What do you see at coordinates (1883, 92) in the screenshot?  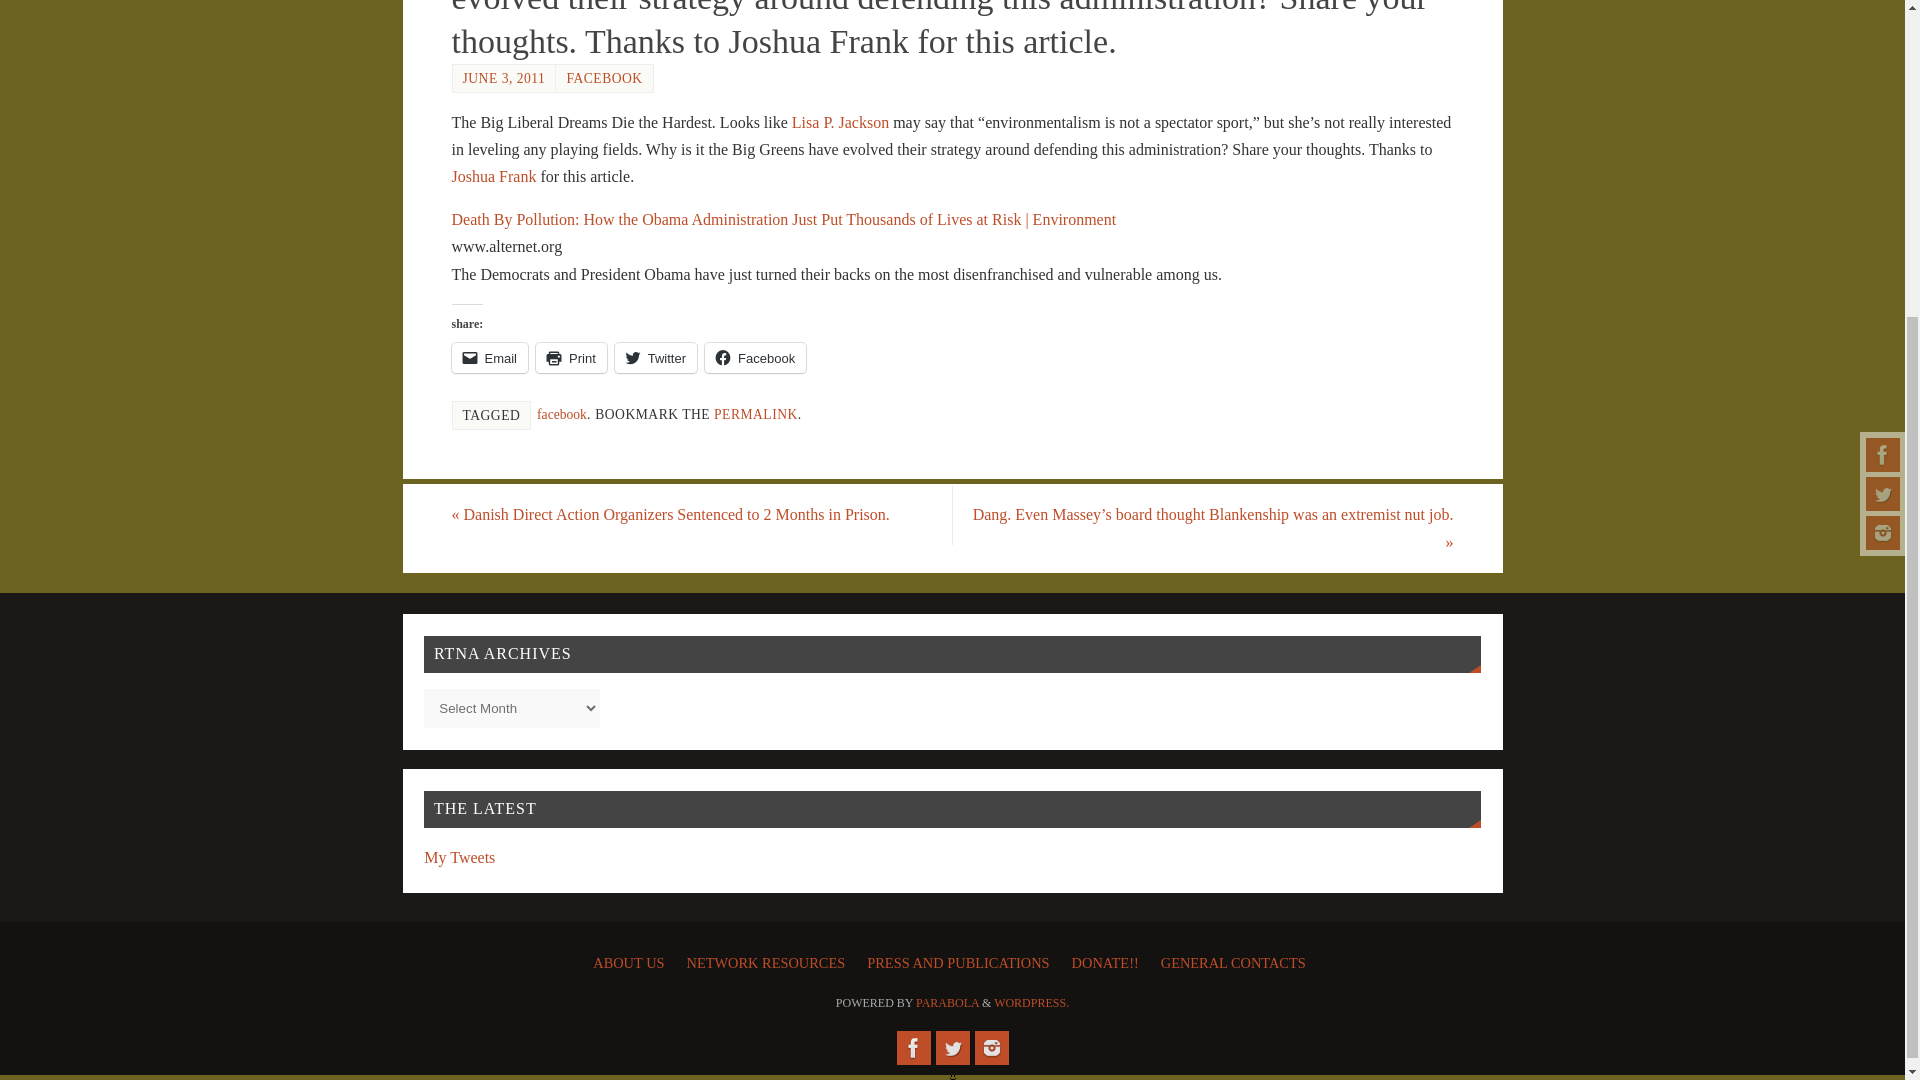 I see `Instagram` at bounding box center [1883, 92].